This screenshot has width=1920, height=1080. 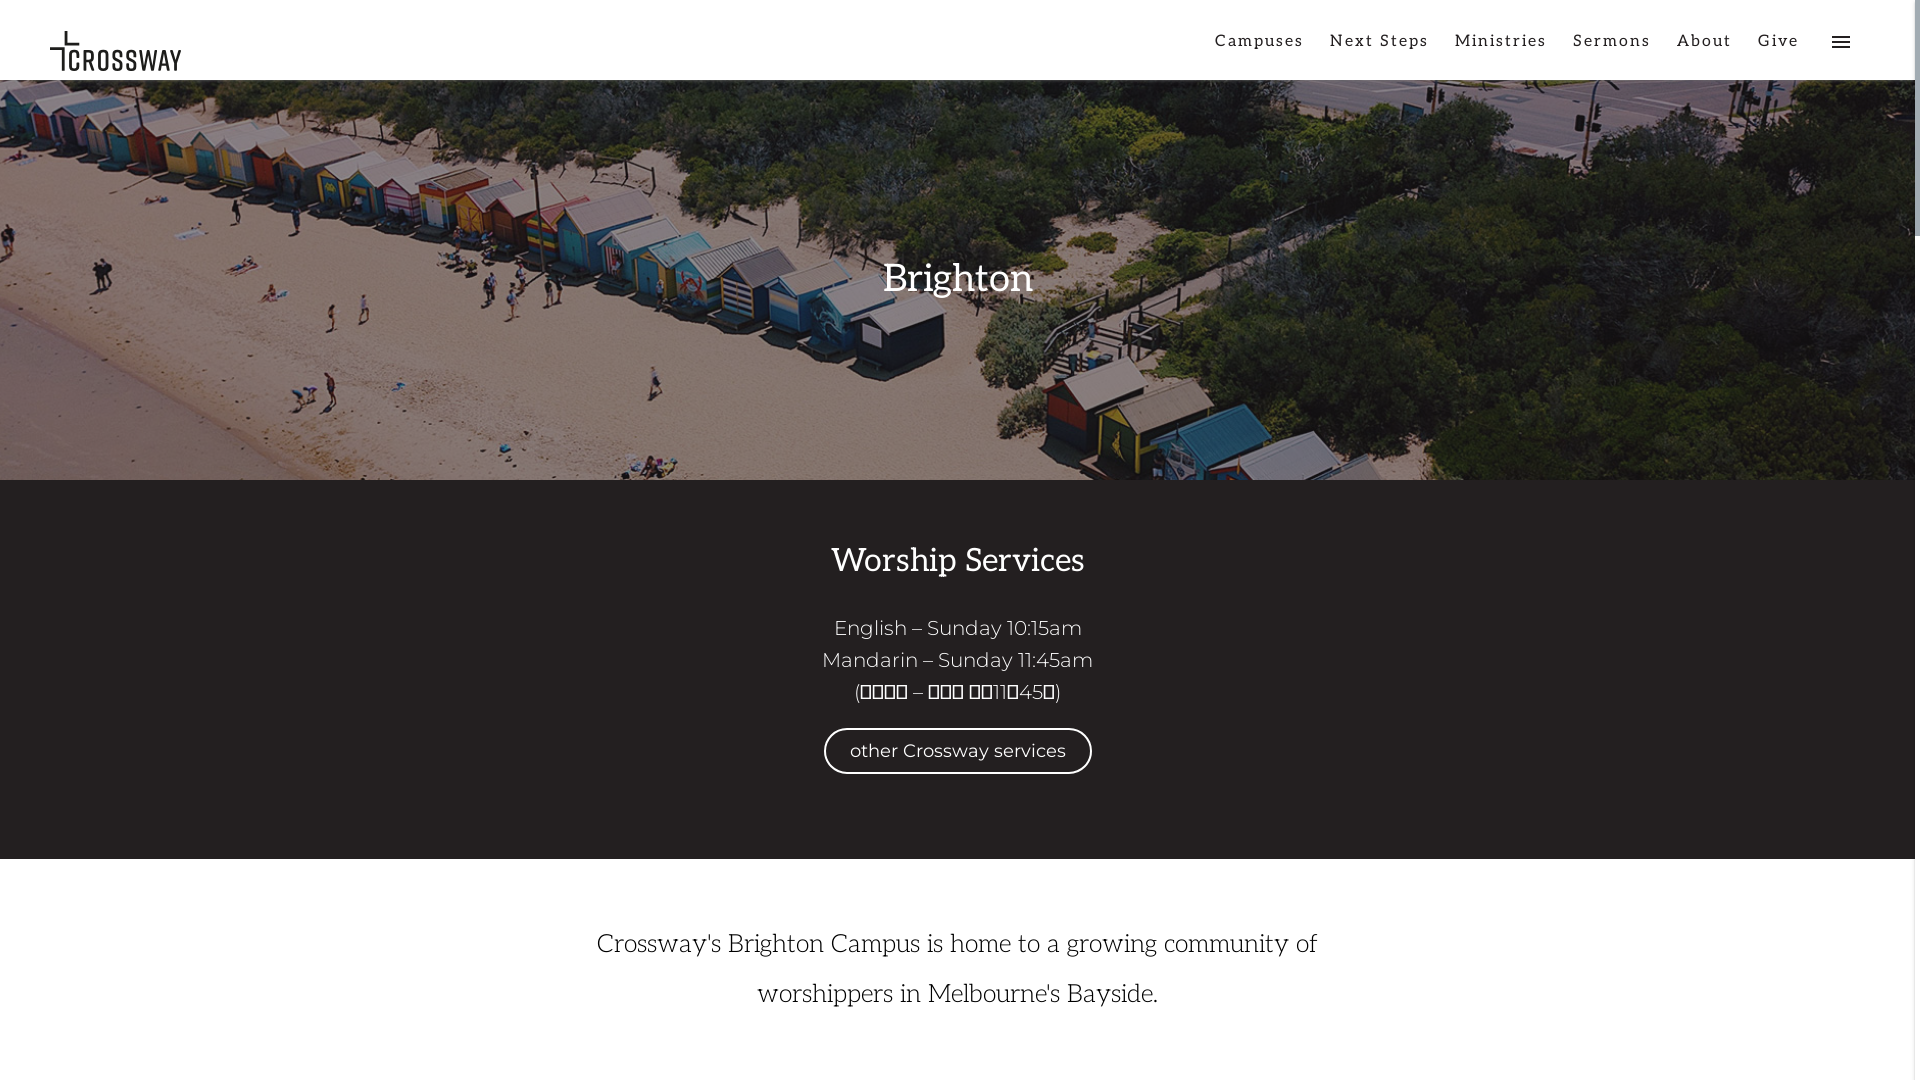 What do you see at coordinates (958, 751) in the screenshot?
I see `other Crossway services` at bounding box center [958, 751].